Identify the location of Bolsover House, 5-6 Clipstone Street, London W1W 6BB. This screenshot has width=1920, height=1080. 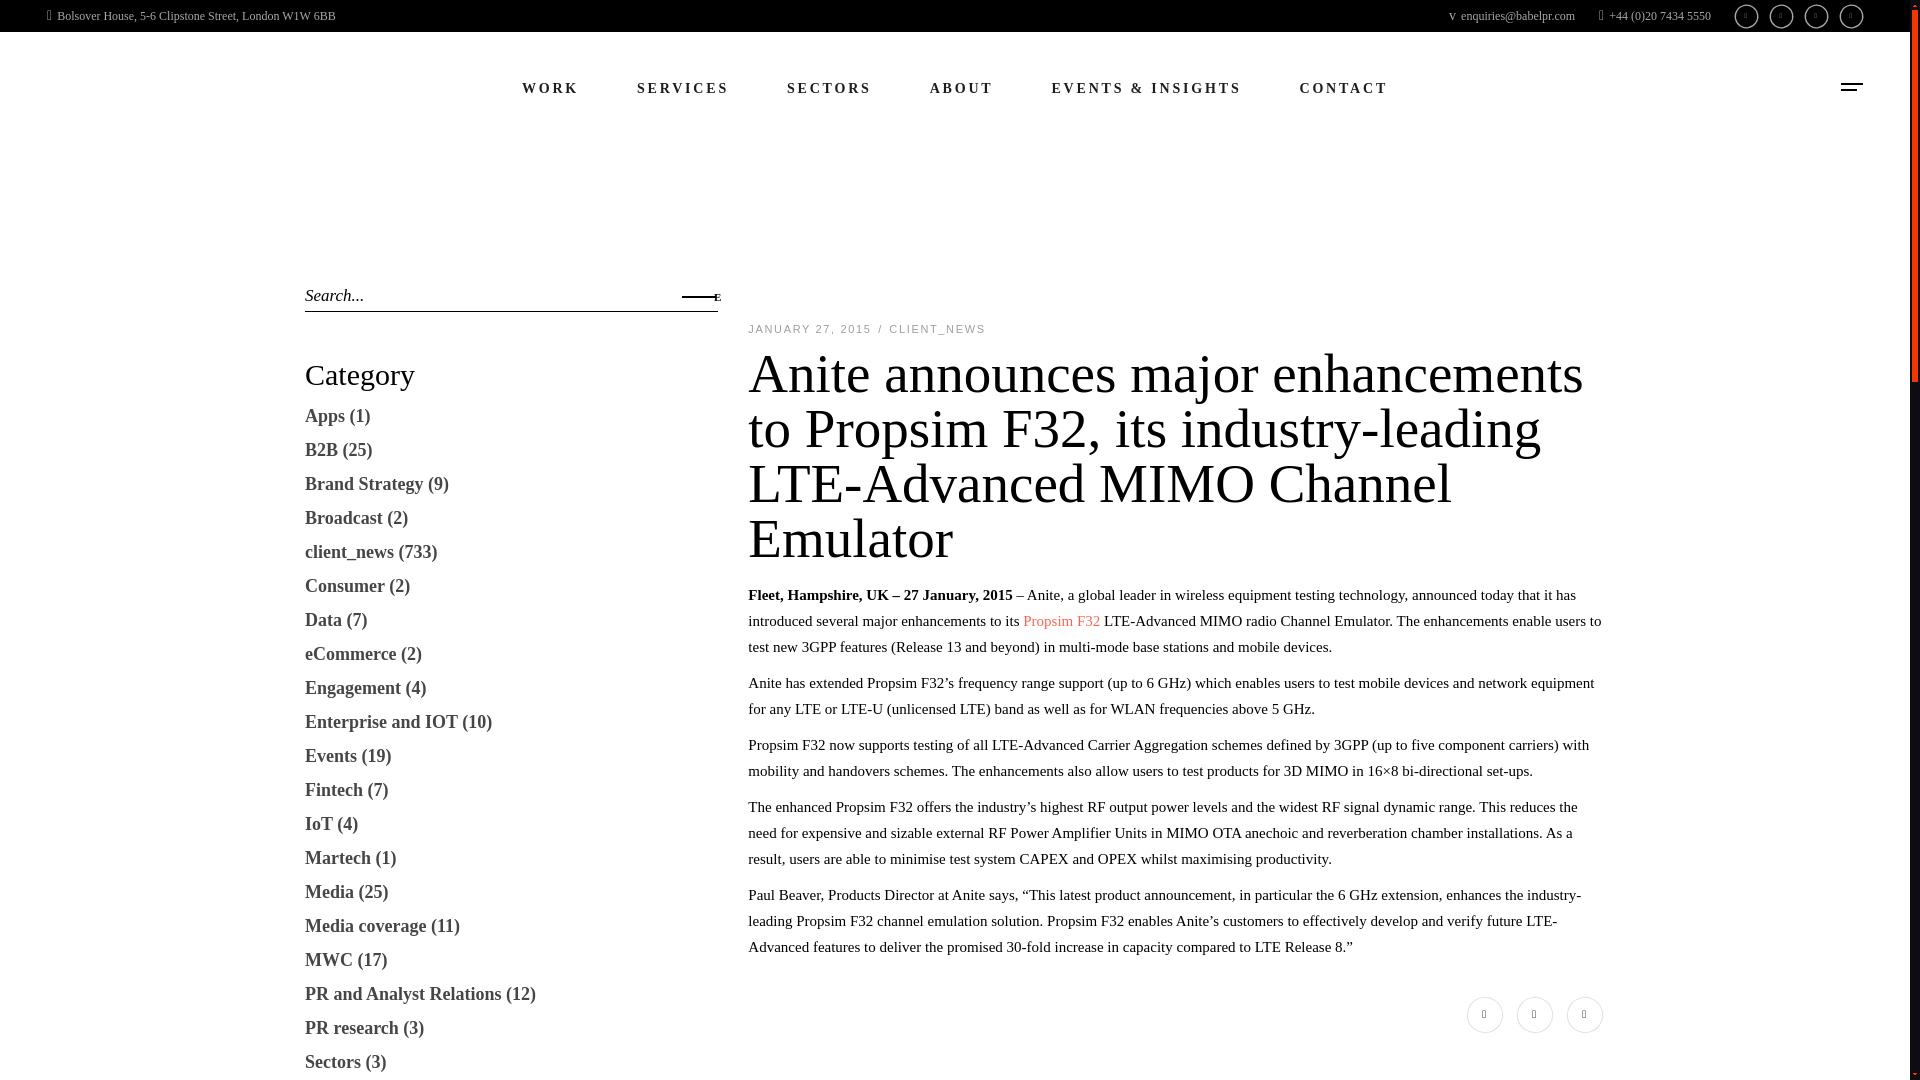
(191, 15).